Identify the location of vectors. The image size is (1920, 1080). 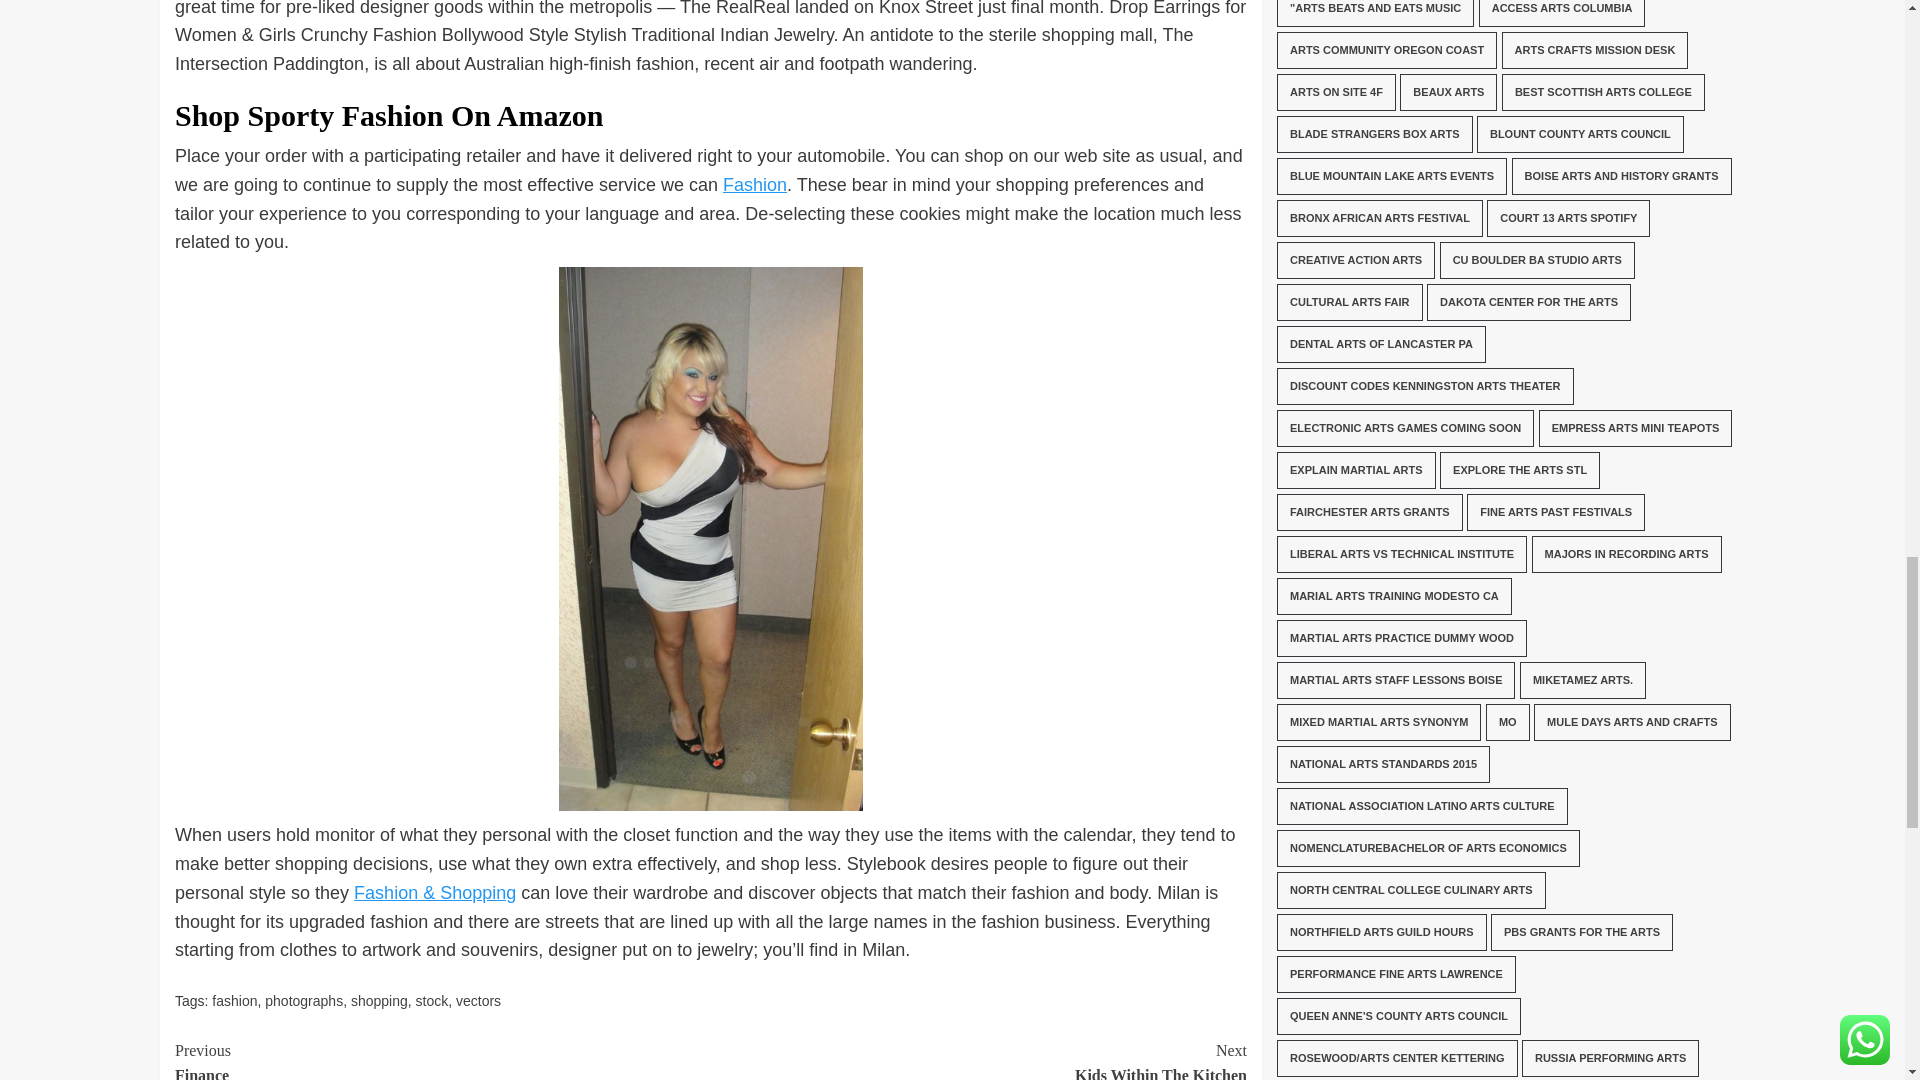
(234, 1000).